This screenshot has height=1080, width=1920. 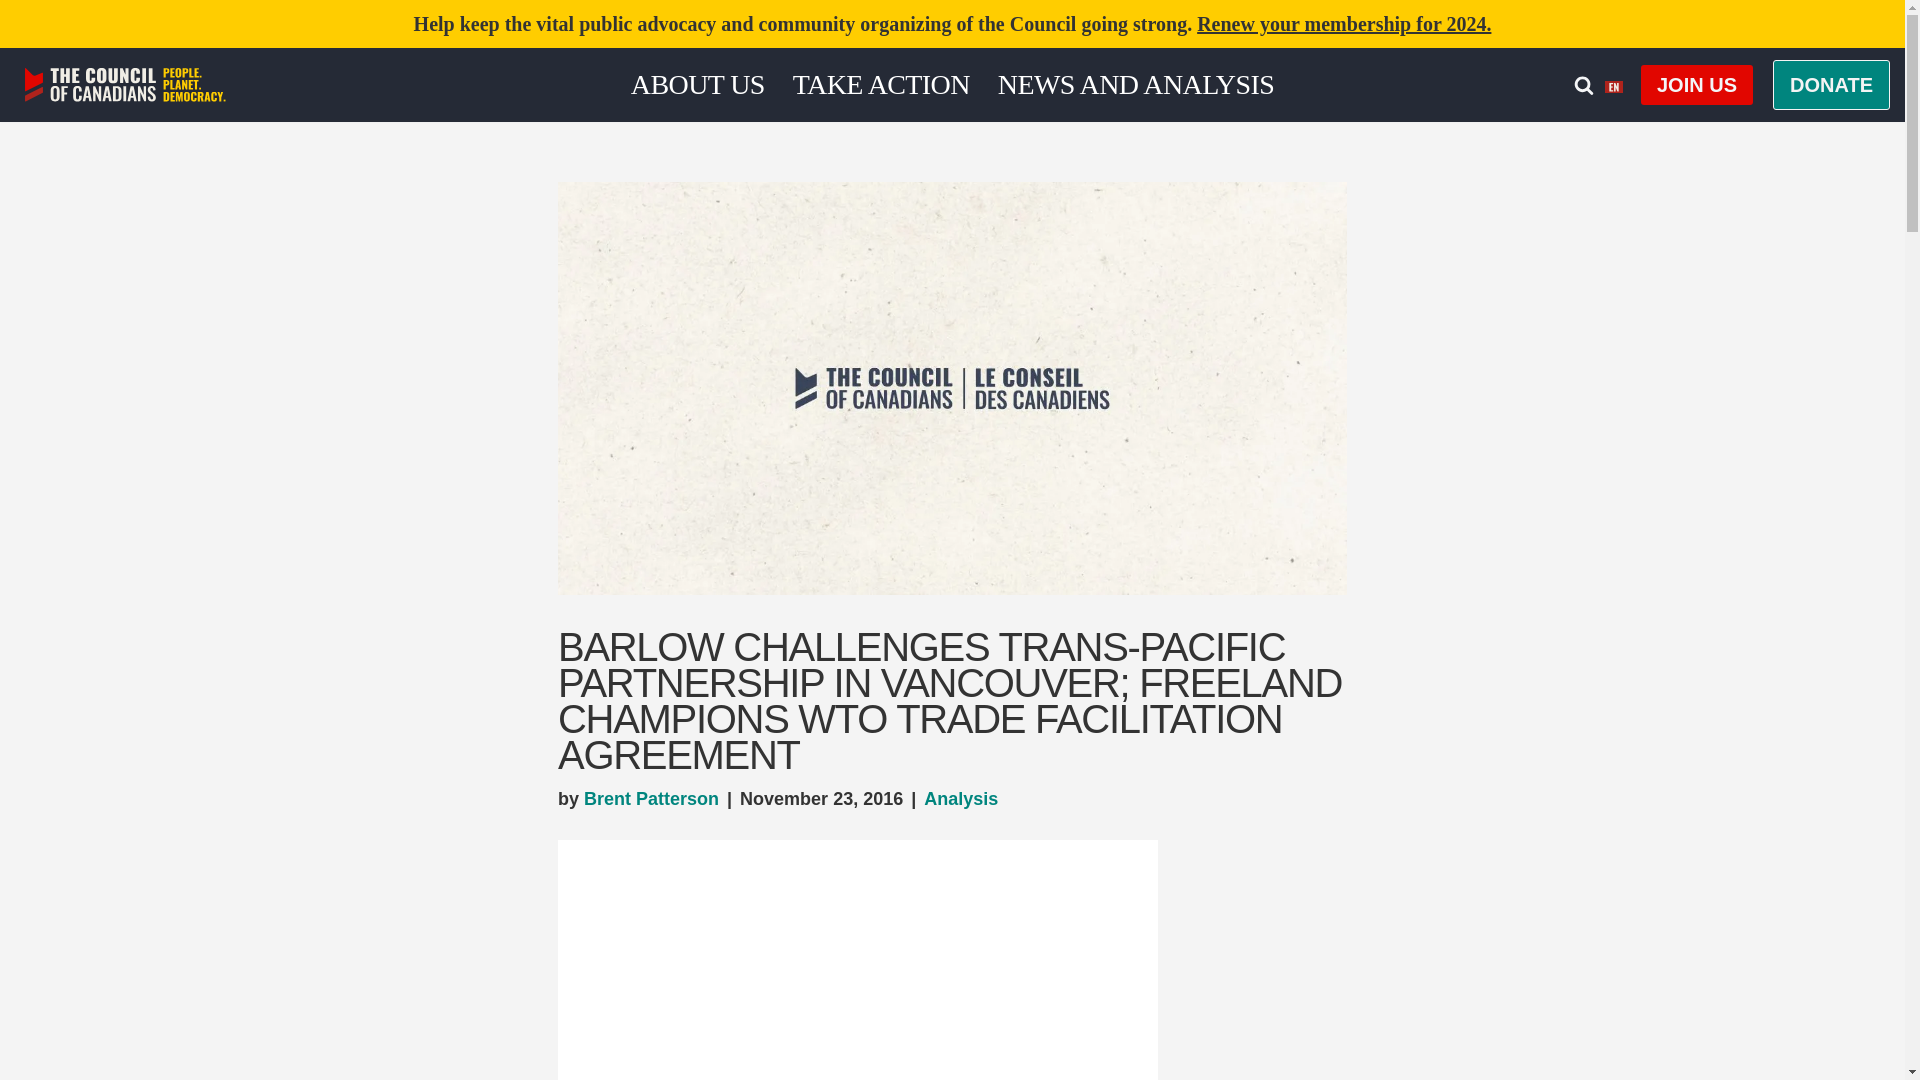 I want to click on ABOUT US, so click(x=698, y=84).